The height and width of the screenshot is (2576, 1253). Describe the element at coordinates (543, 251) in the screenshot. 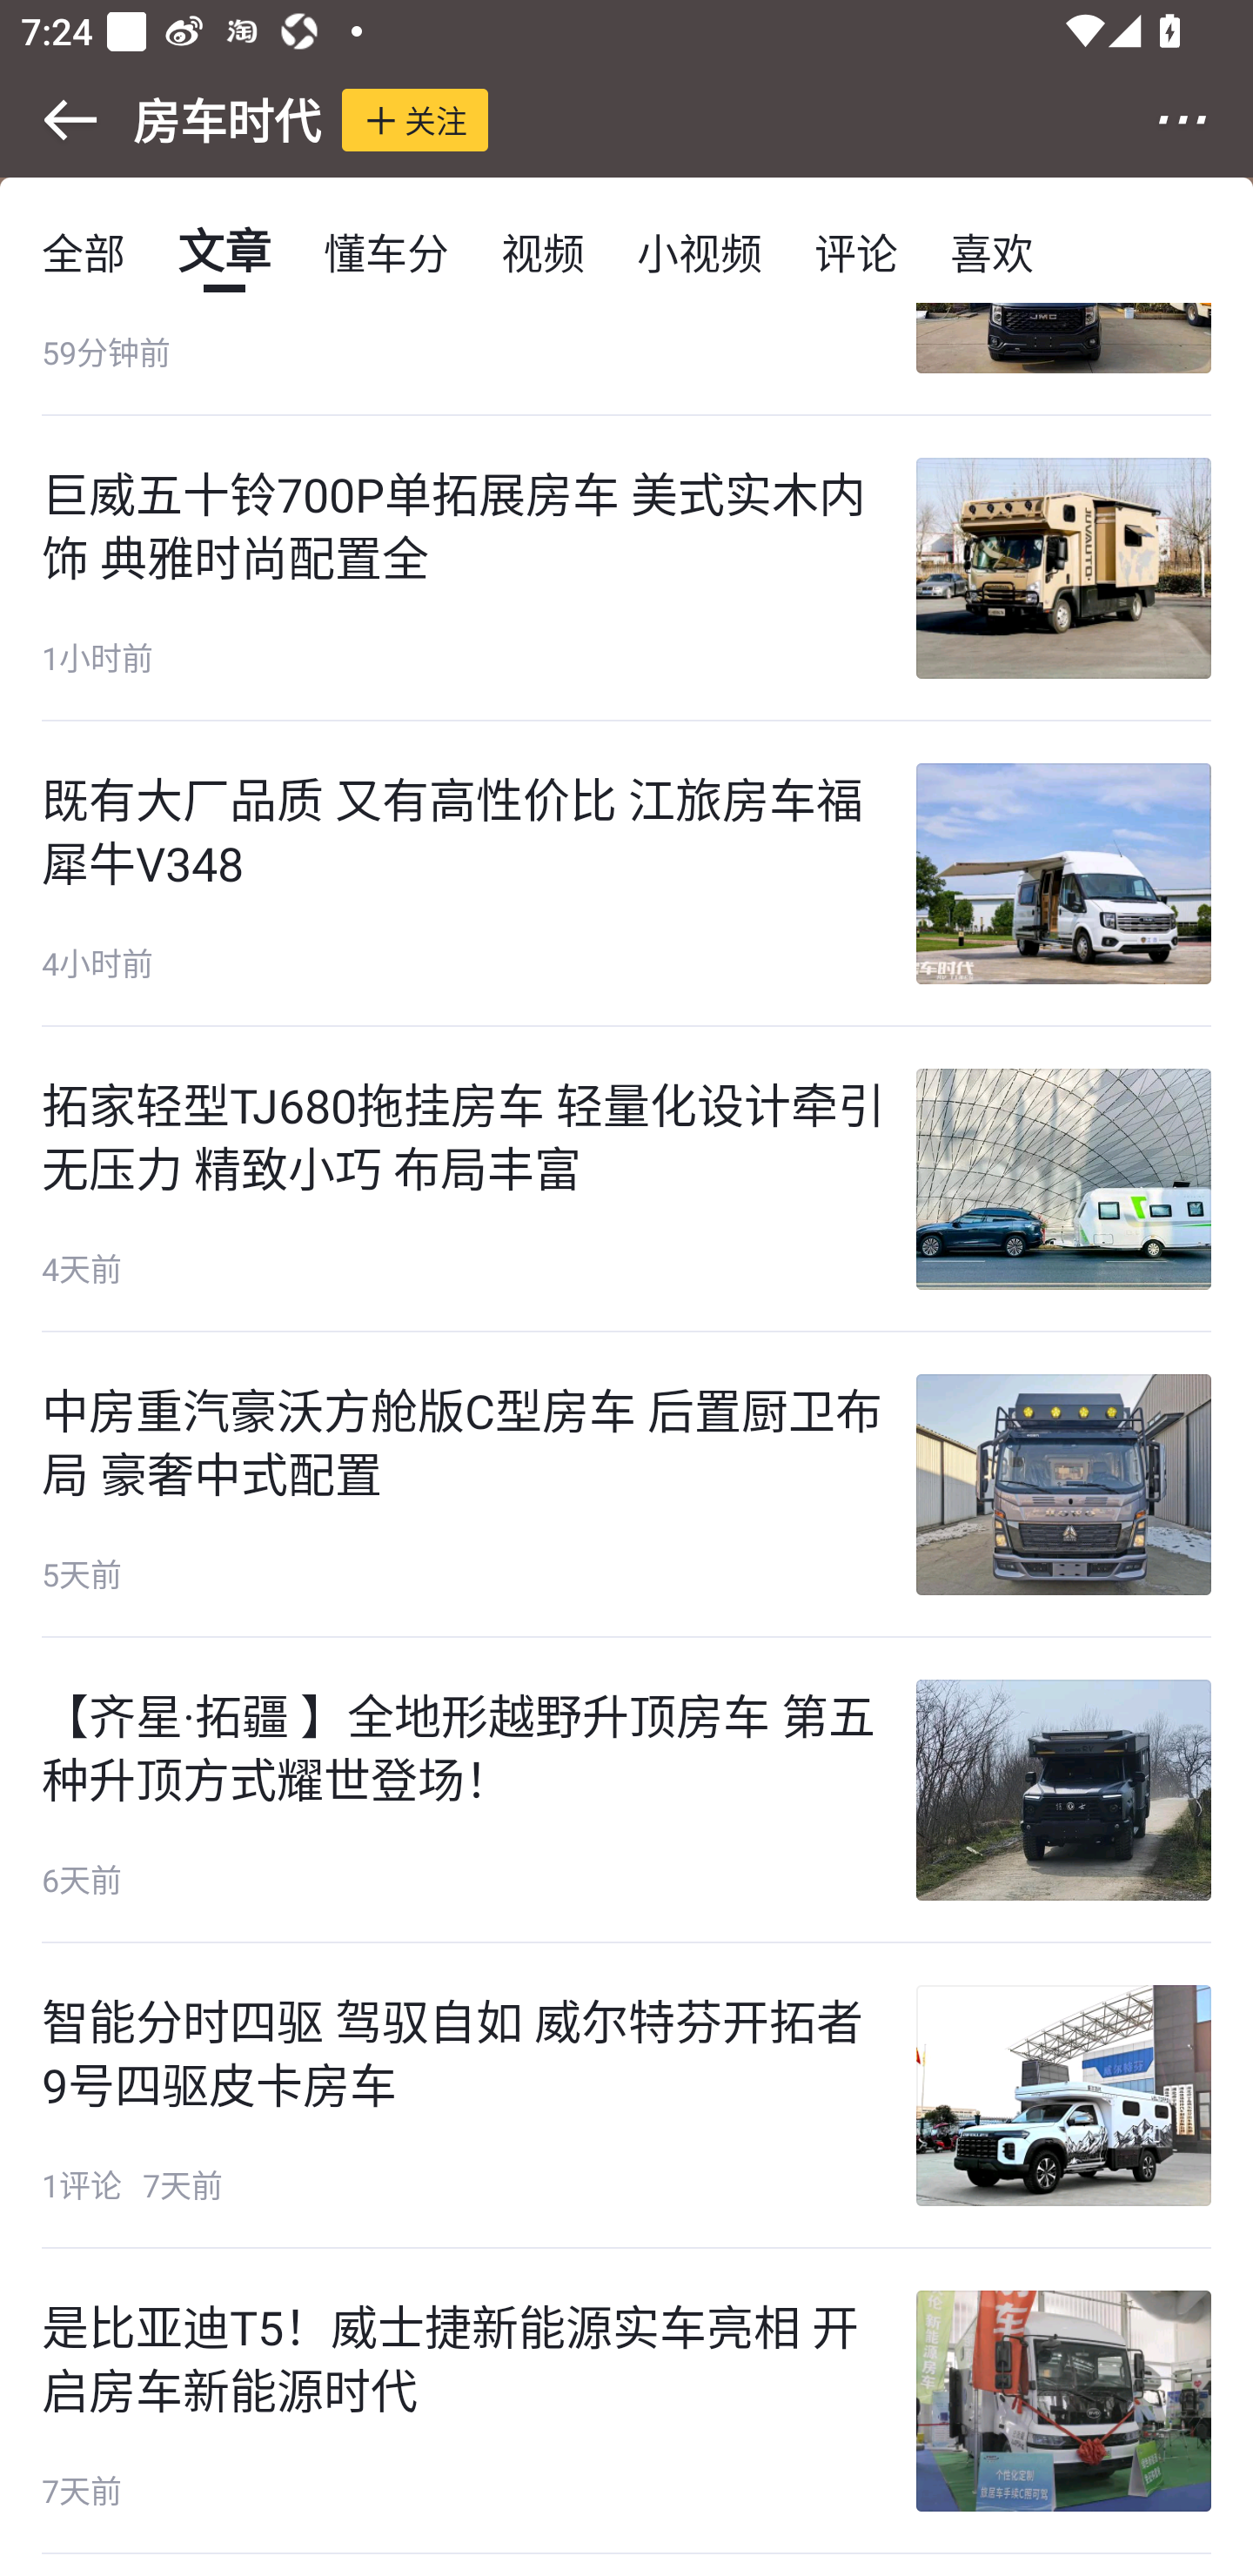

I see `视频` at that location.